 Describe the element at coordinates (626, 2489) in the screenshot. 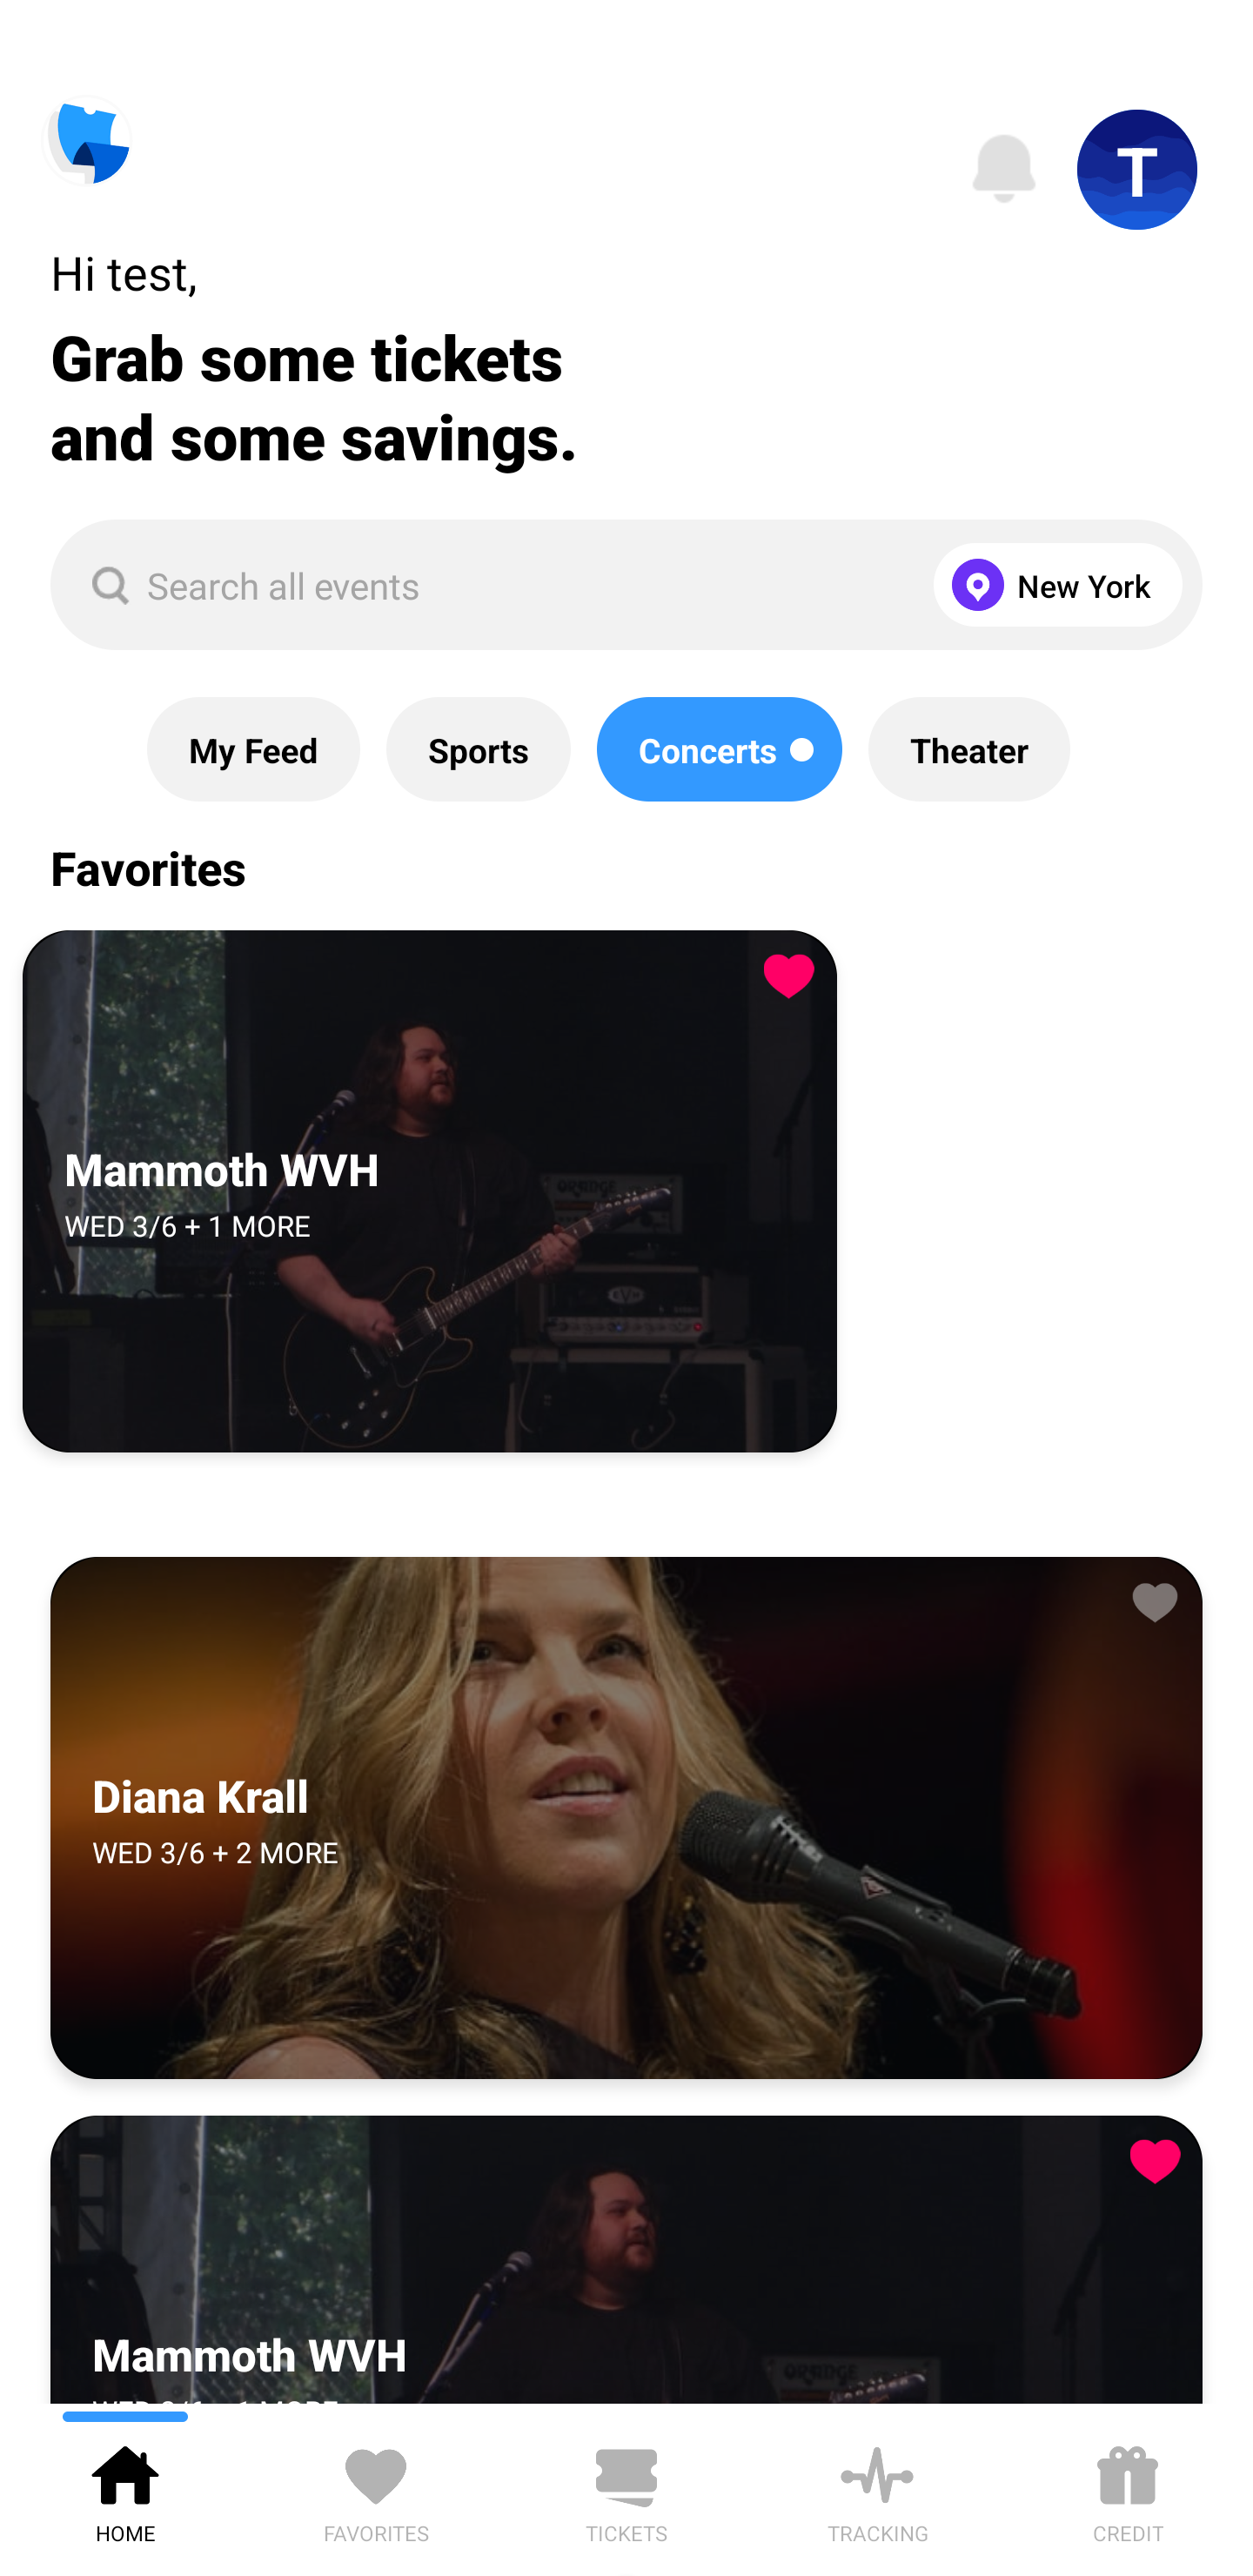

I see `TICKETS` at that location.